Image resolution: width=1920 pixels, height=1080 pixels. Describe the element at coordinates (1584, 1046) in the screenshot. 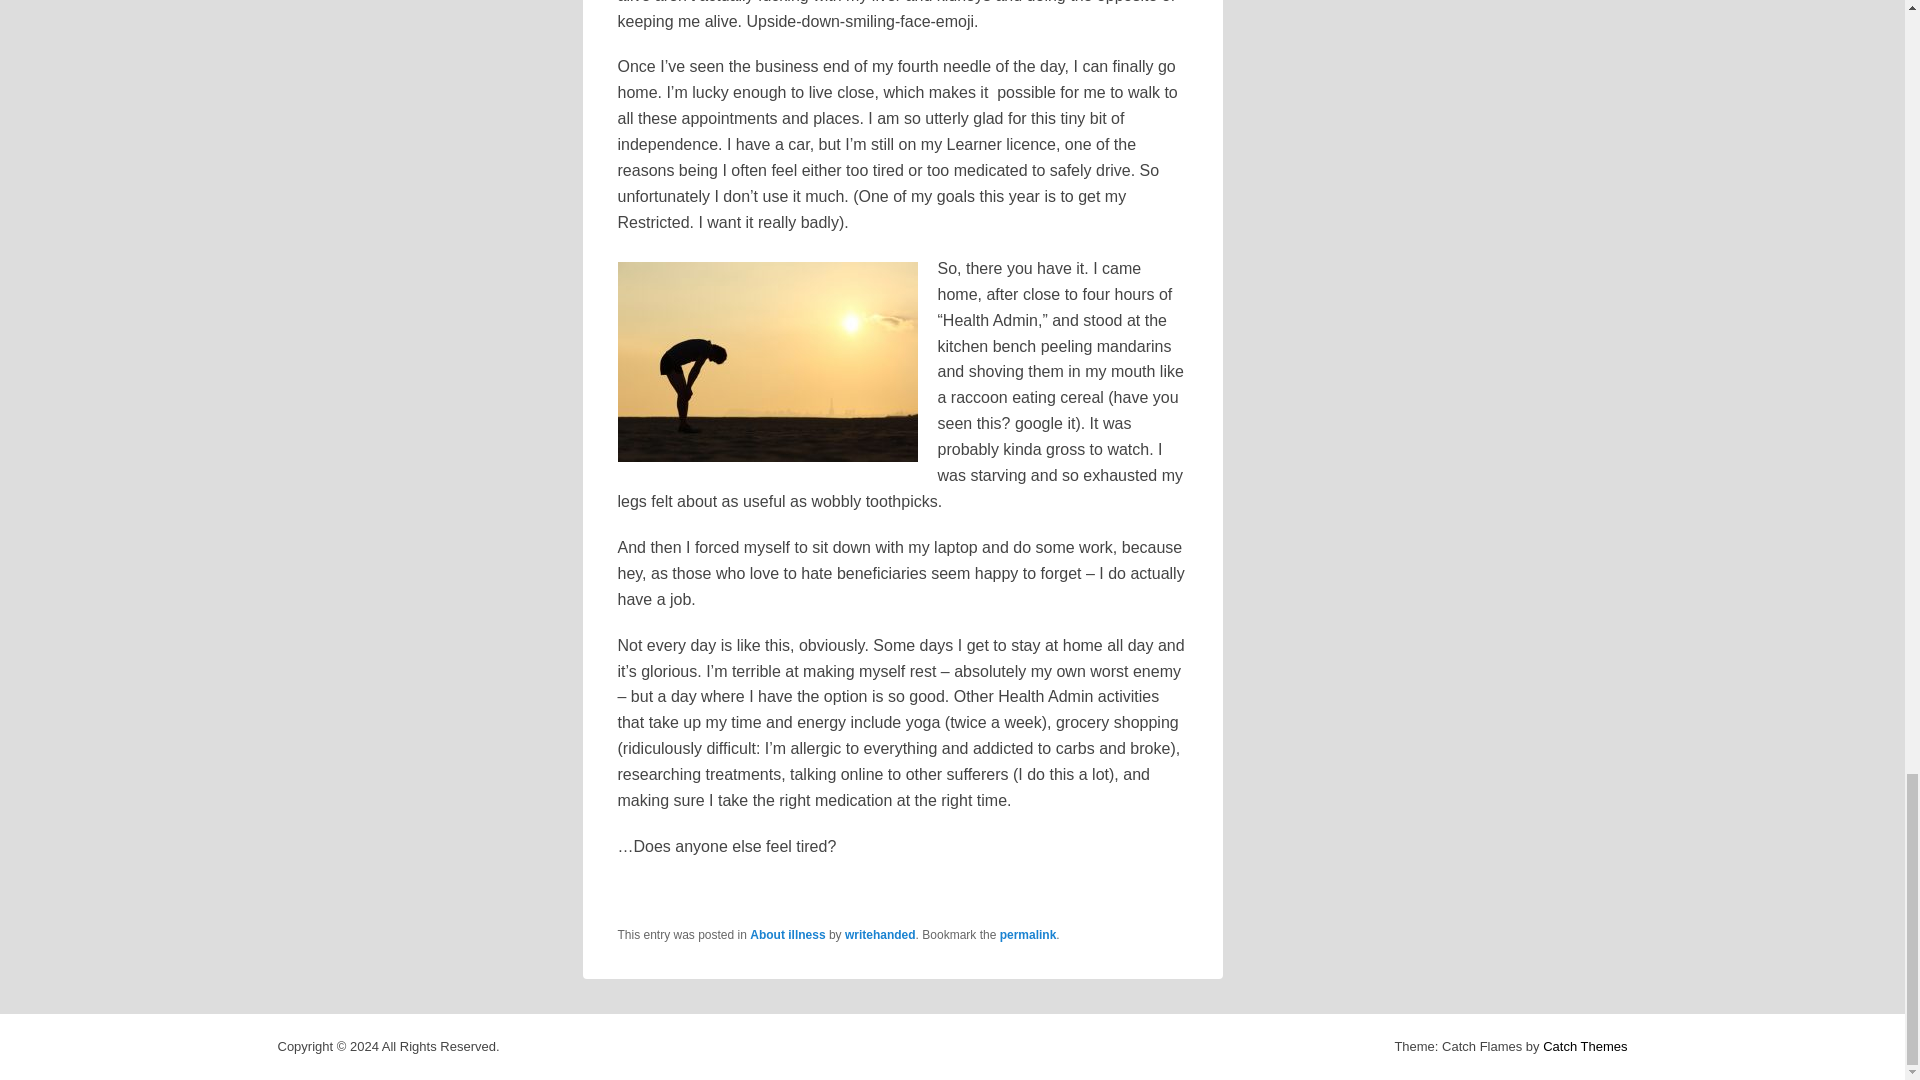

I see `Catch Themes` at that location.